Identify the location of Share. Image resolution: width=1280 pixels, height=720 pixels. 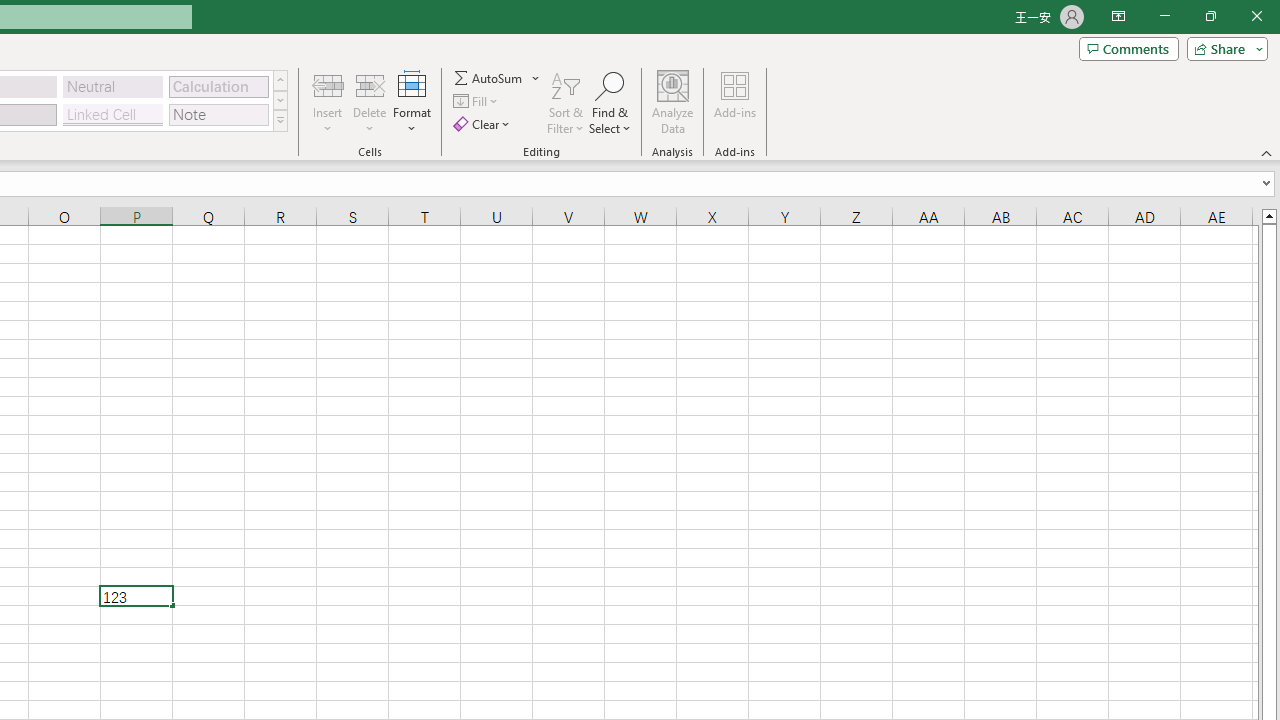
(1223, 48).